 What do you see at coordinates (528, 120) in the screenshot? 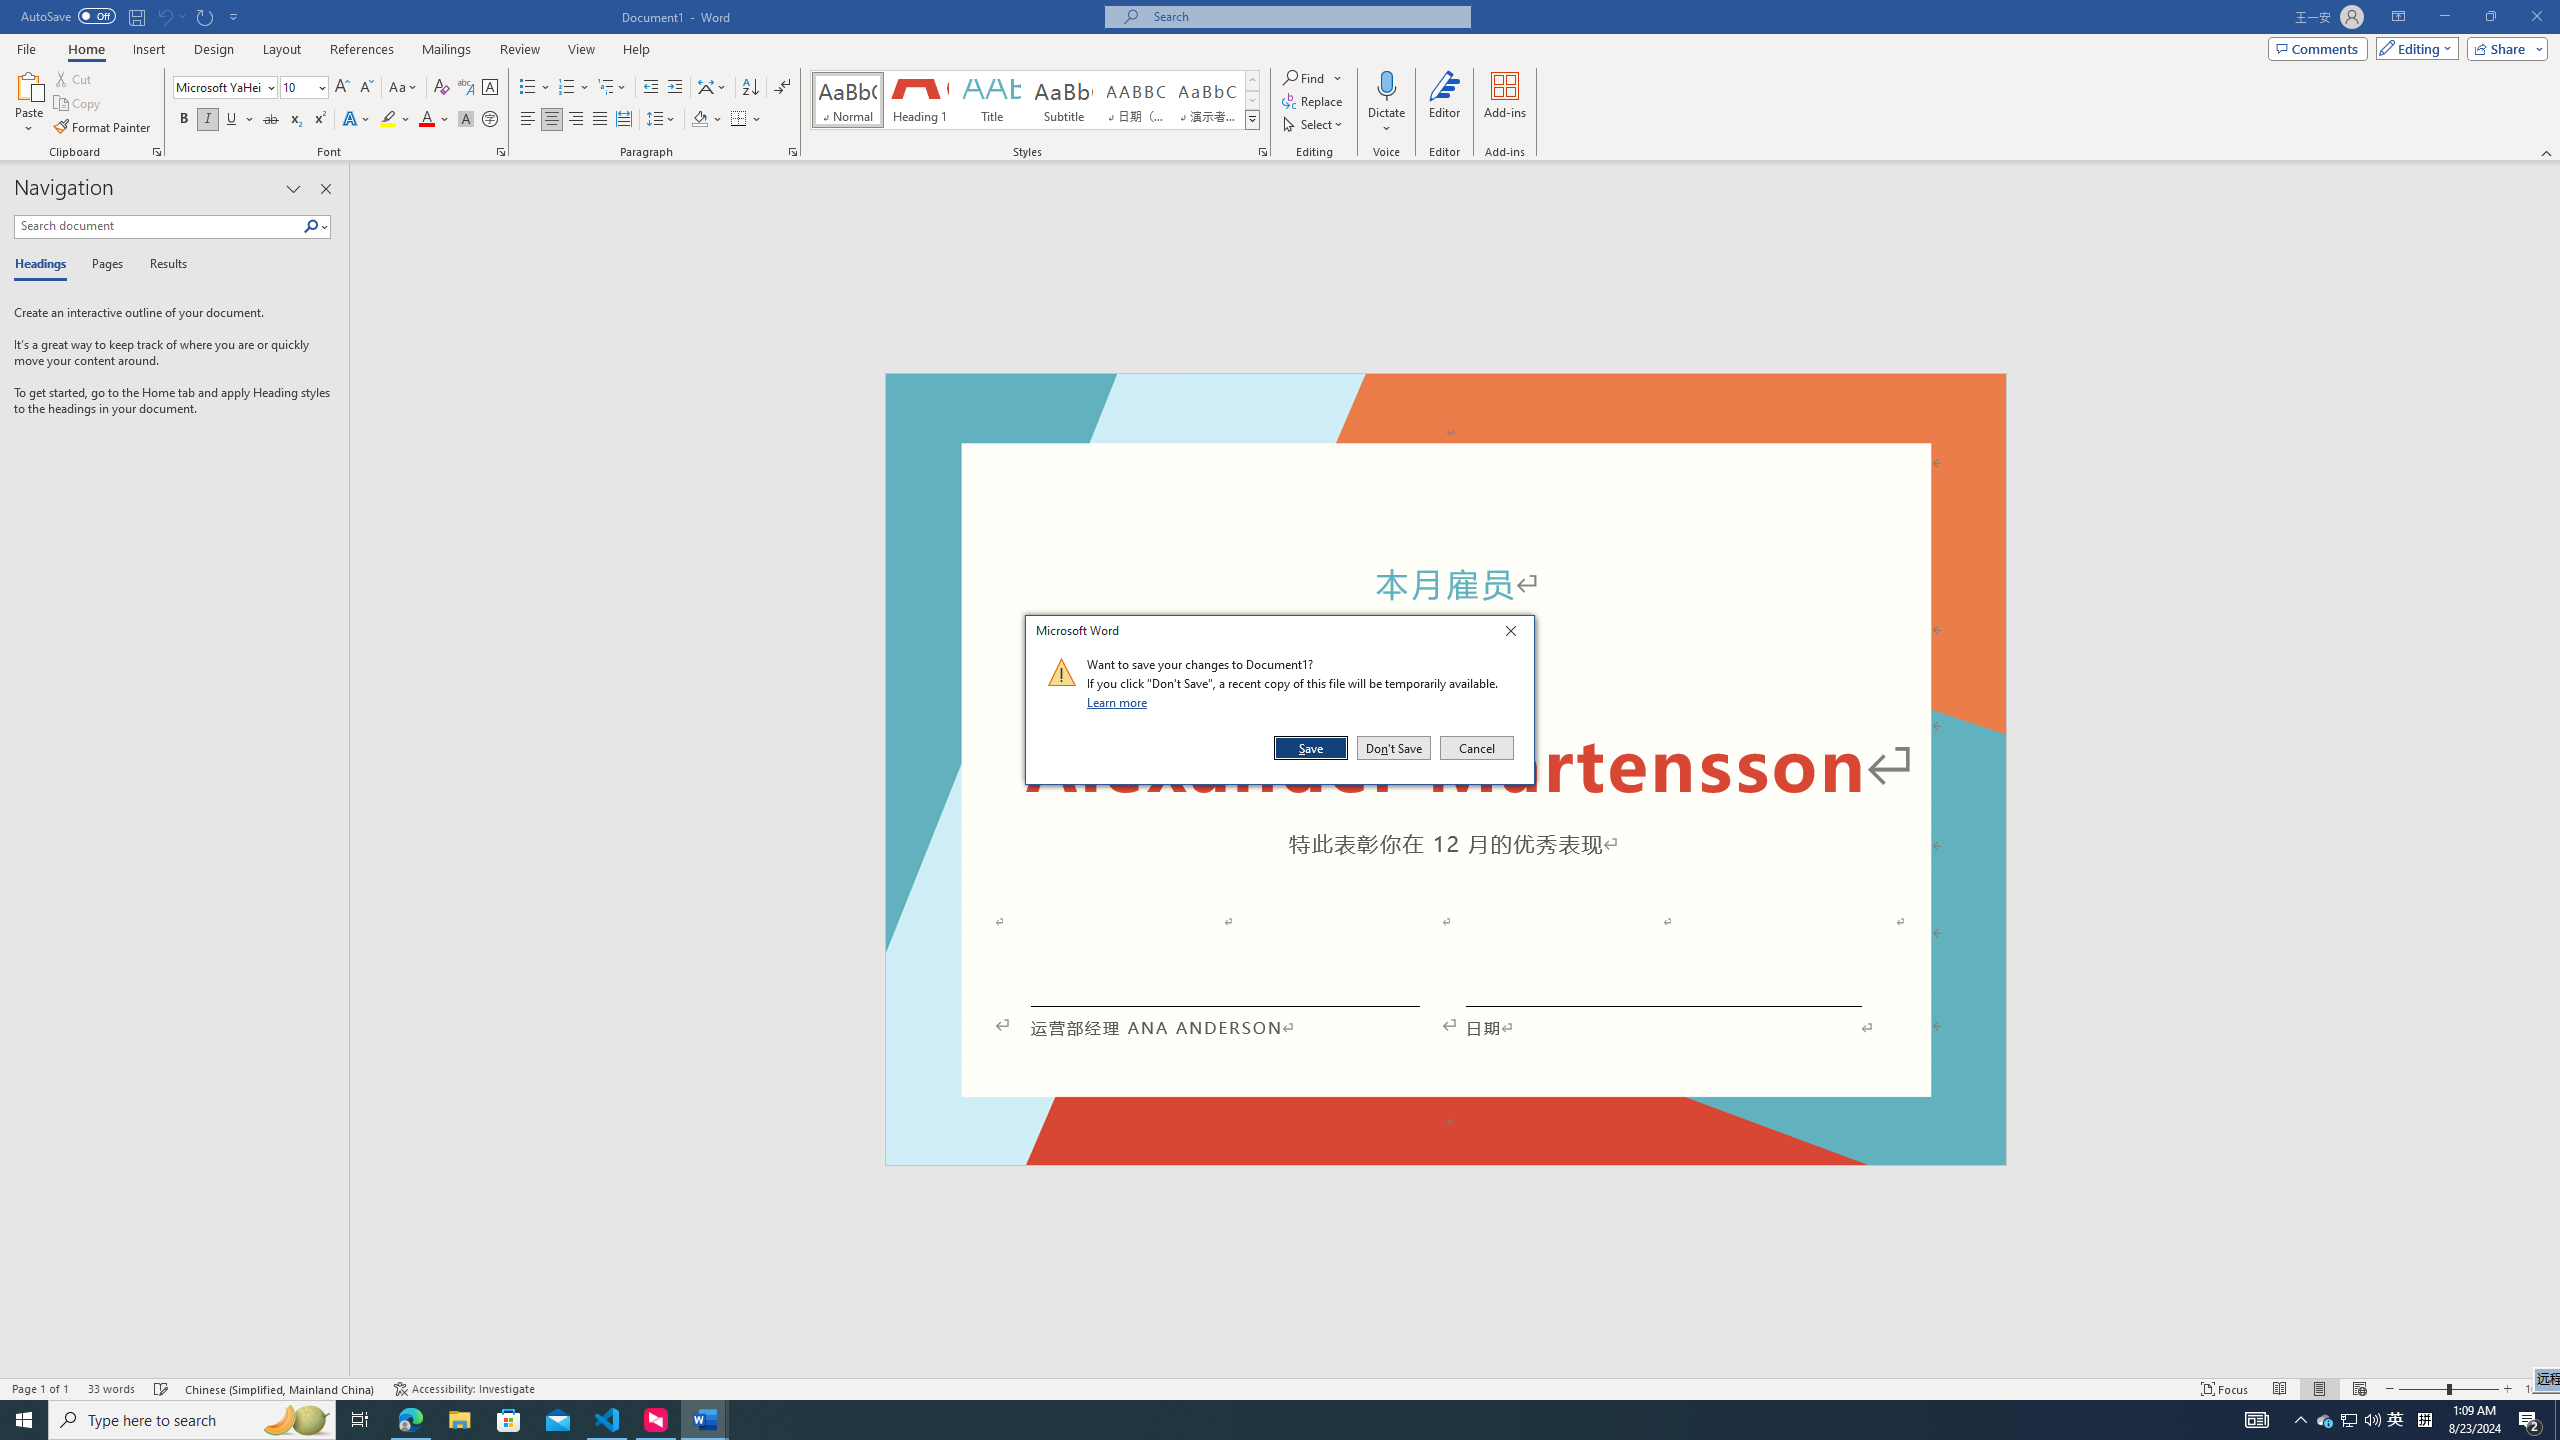
I see `Align Left` at bounding box center [528, 120].